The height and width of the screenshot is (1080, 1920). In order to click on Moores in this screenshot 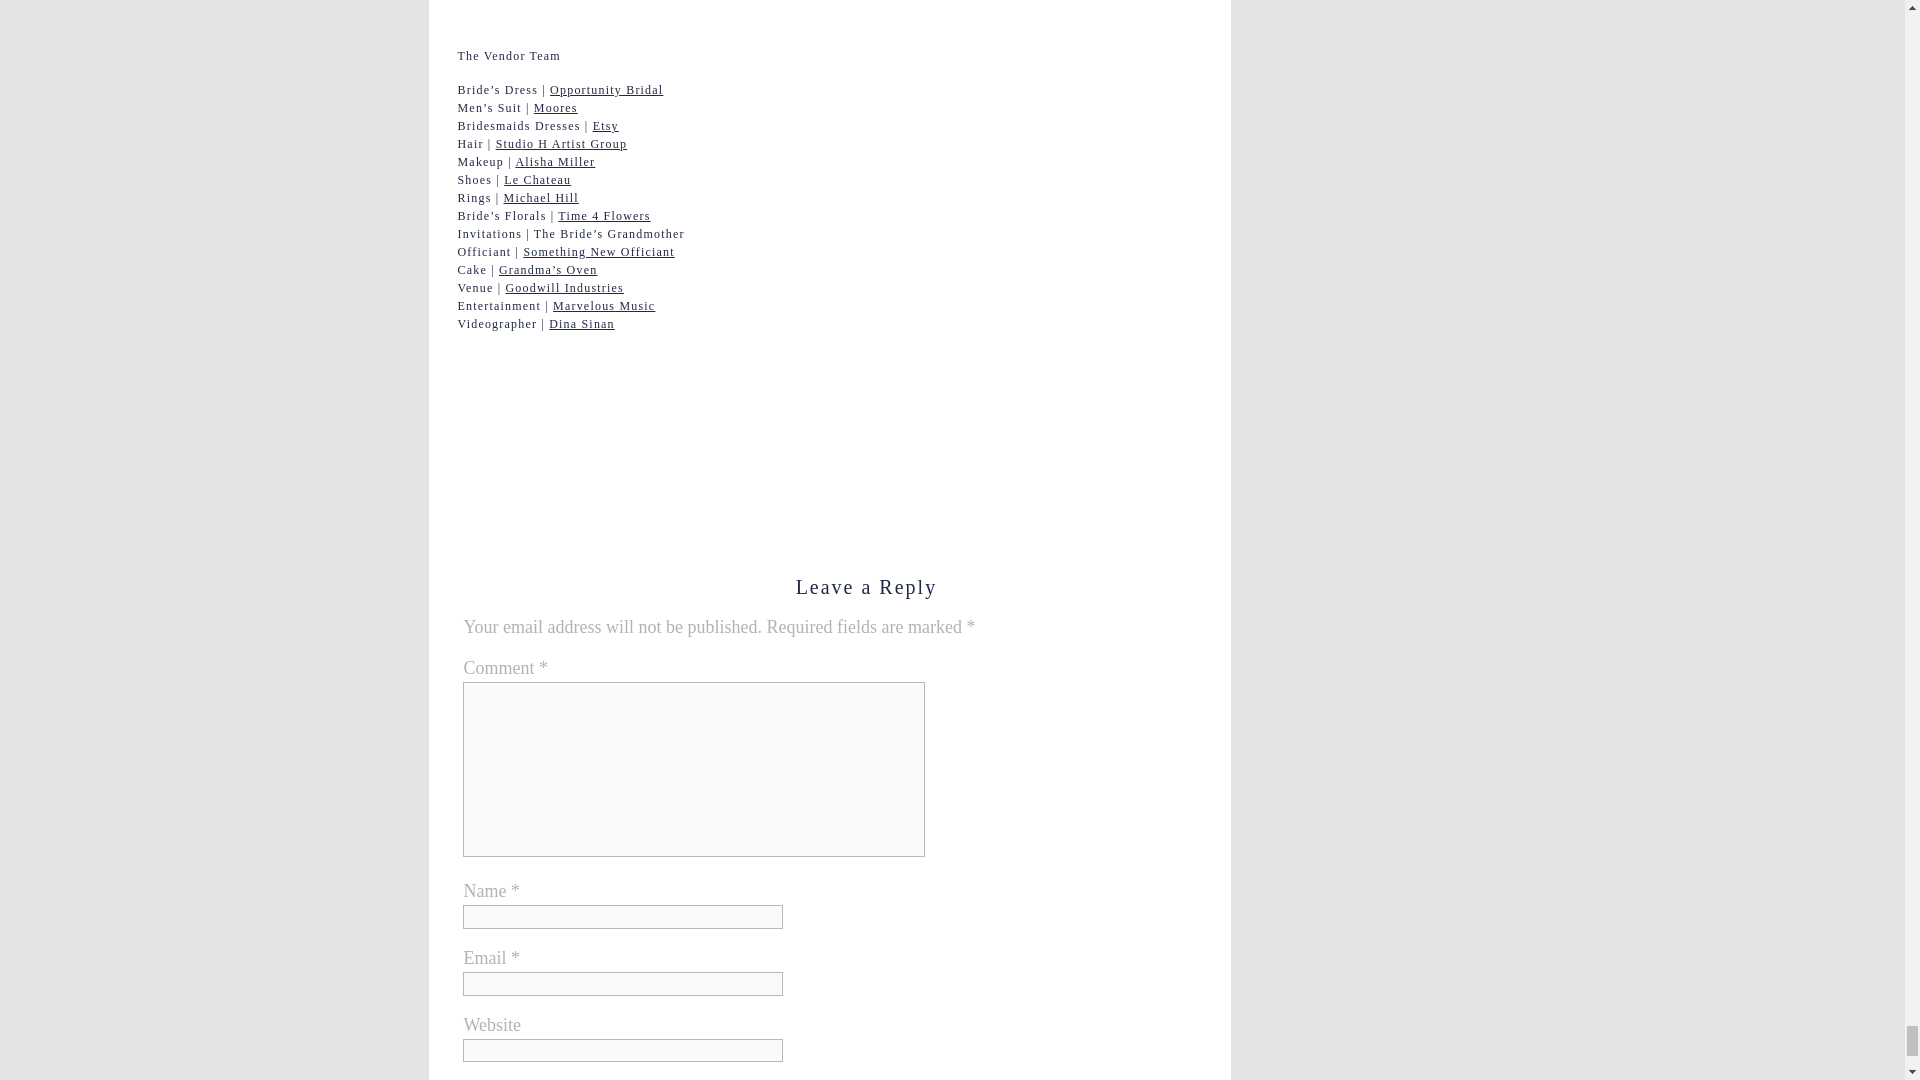, I will do `click(555, 108)`.